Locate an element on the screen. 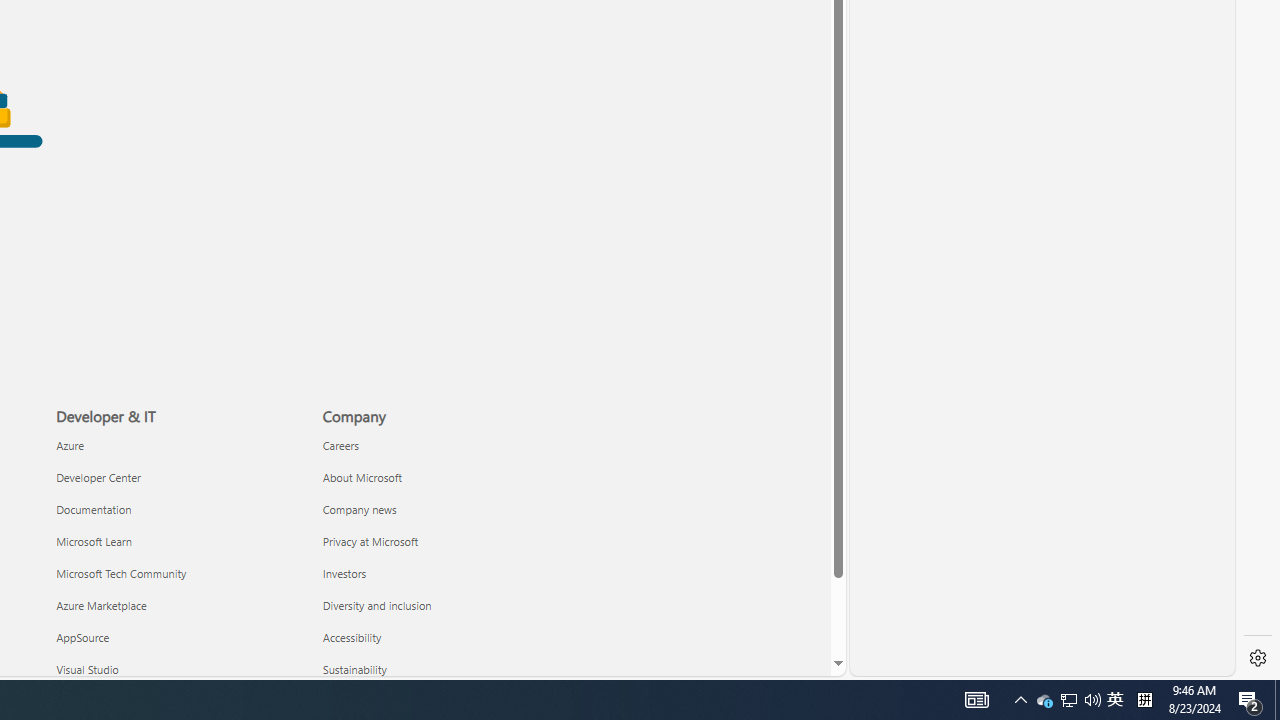 This screenshot has height=720, width=1280. Azure Marketplace Developer & IT is located at coordinates (102, 604).